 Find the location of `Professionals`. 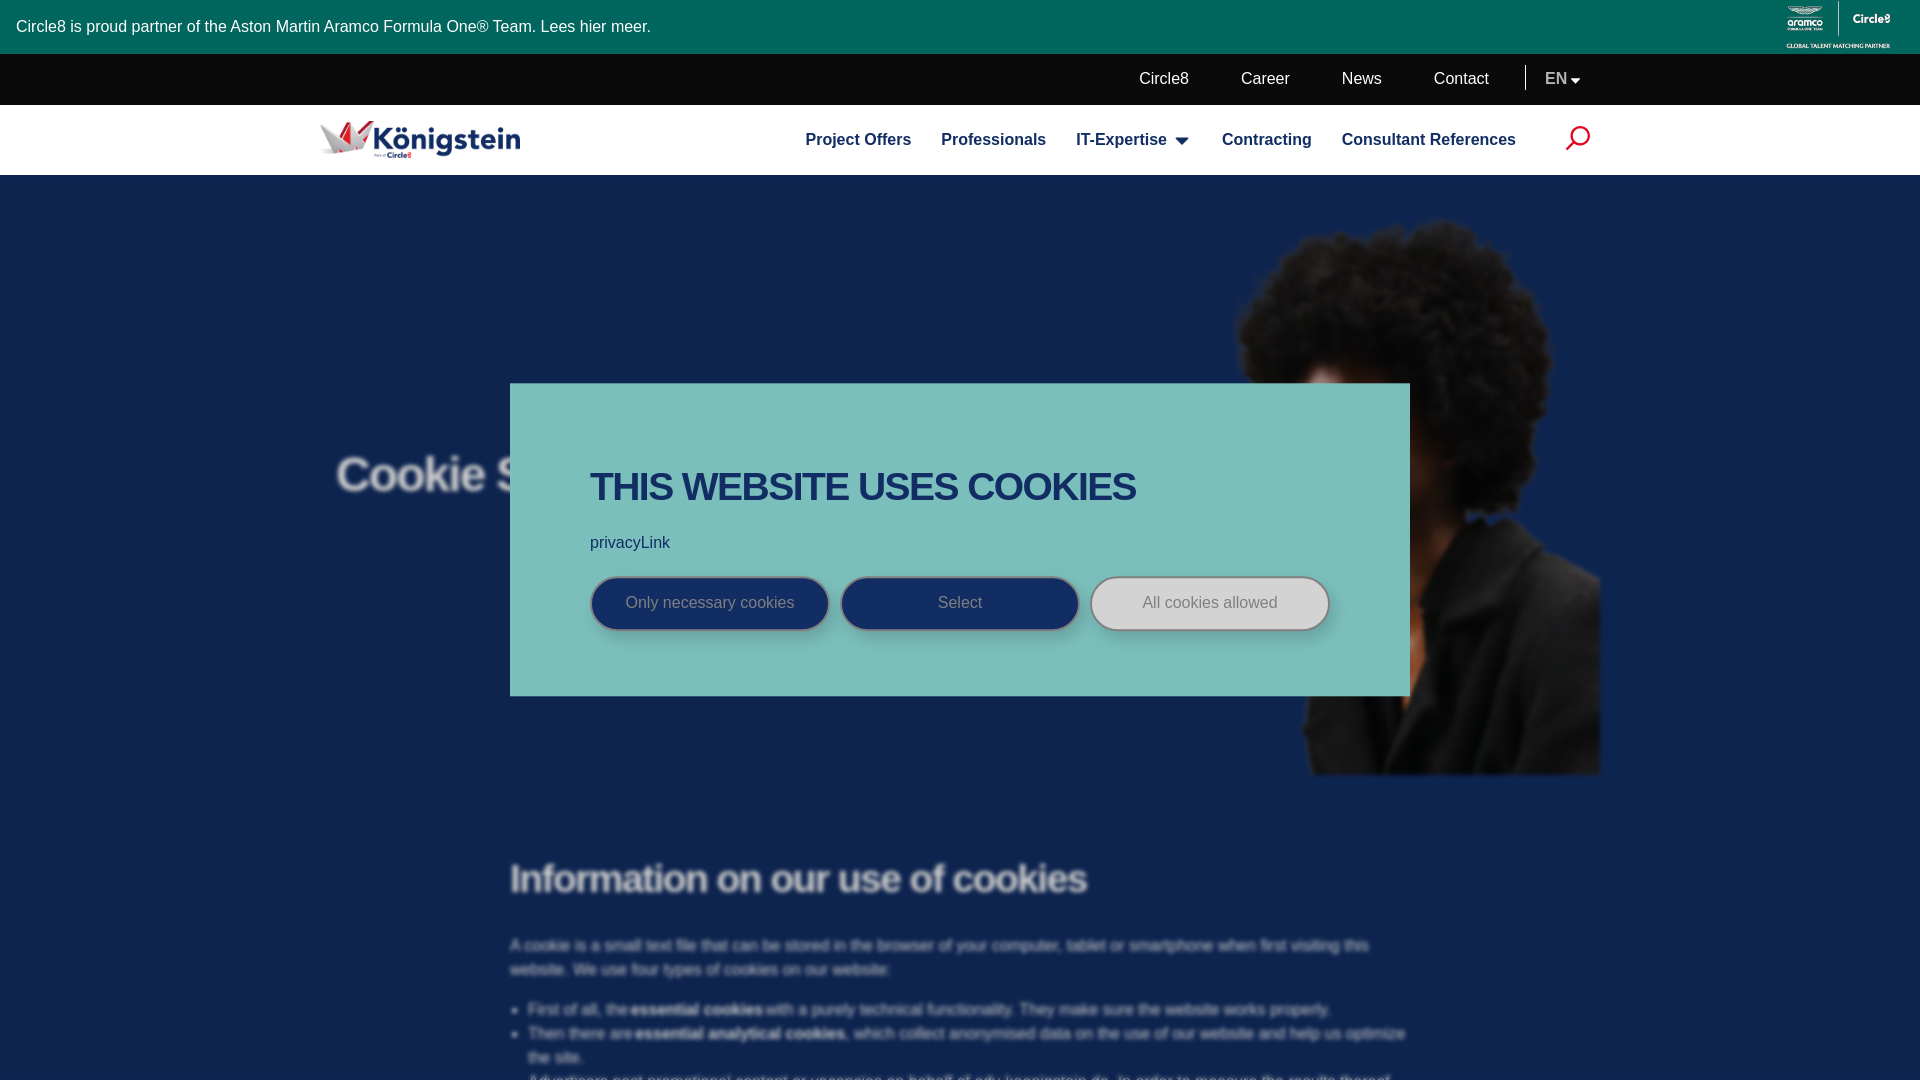

Professionals is located at coordinates (993, 140).